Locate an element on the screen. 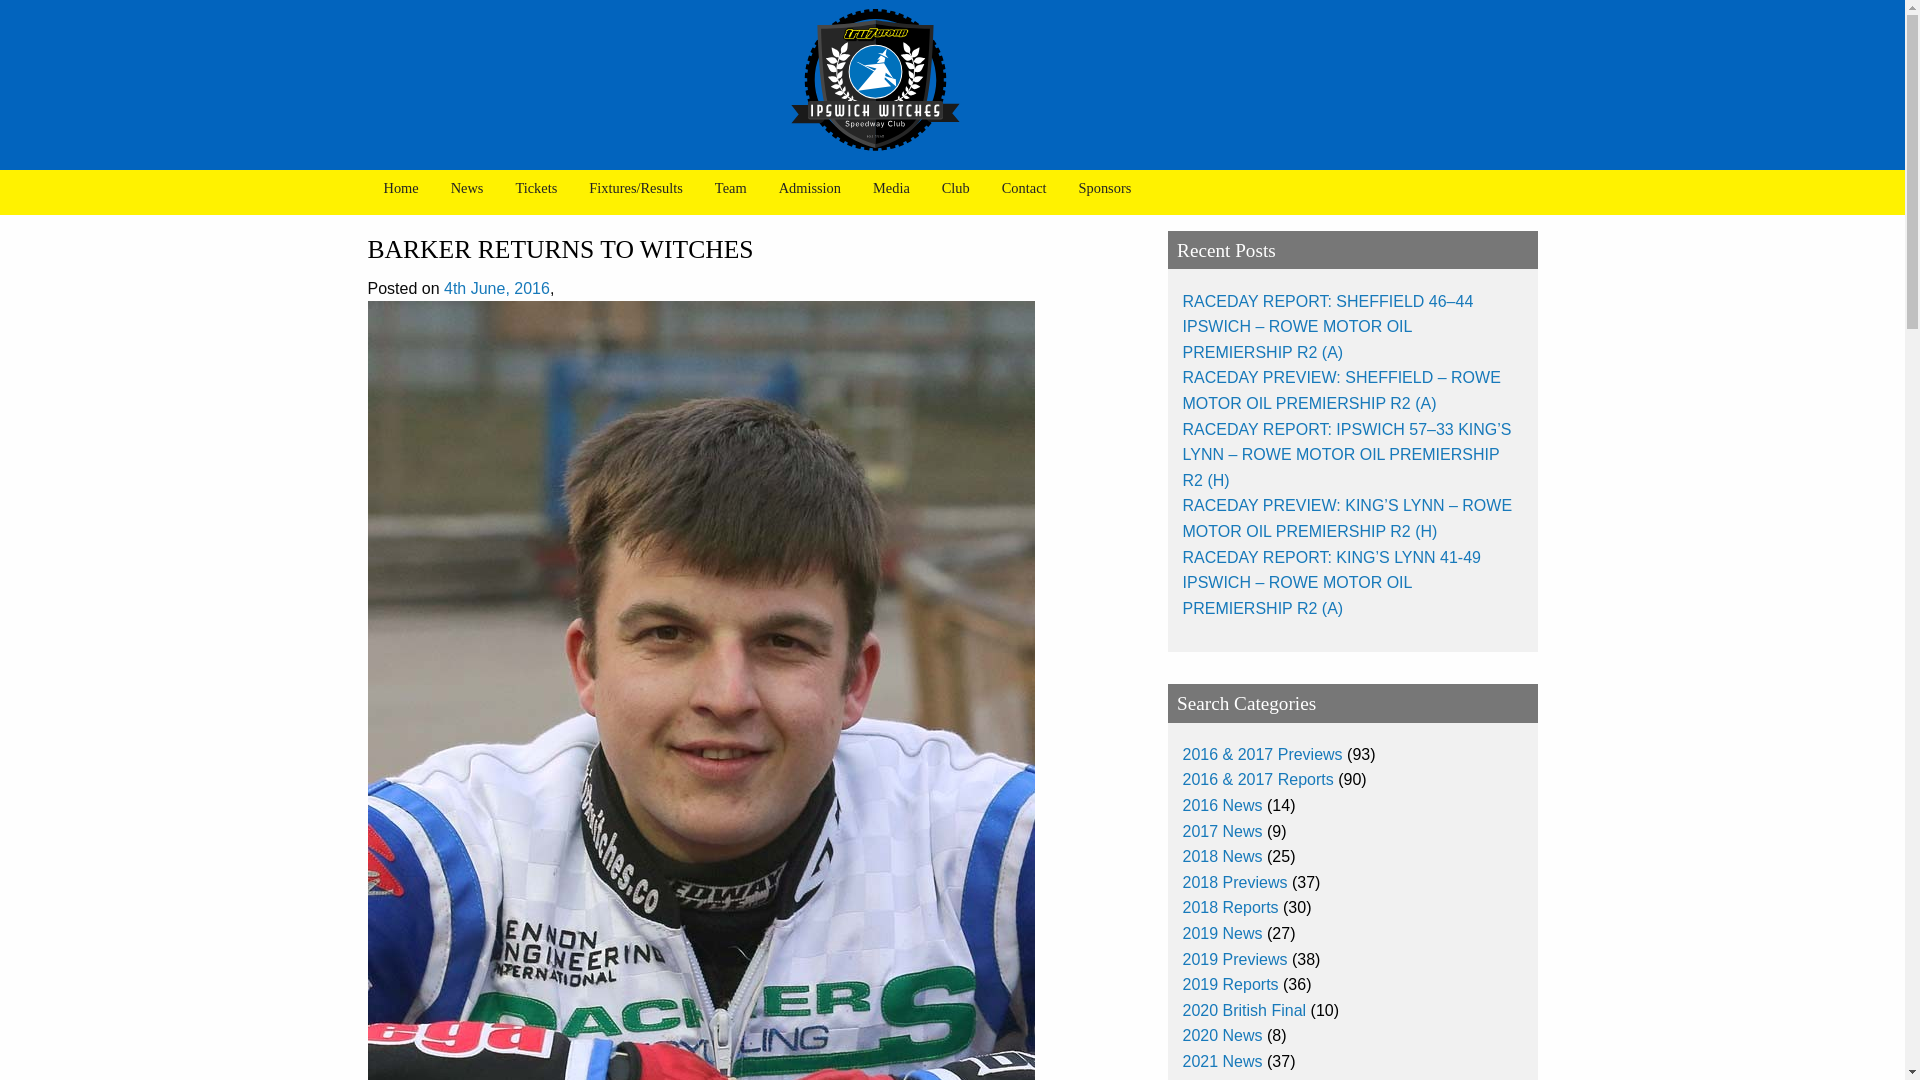  News is located at coordinates (467, 188).